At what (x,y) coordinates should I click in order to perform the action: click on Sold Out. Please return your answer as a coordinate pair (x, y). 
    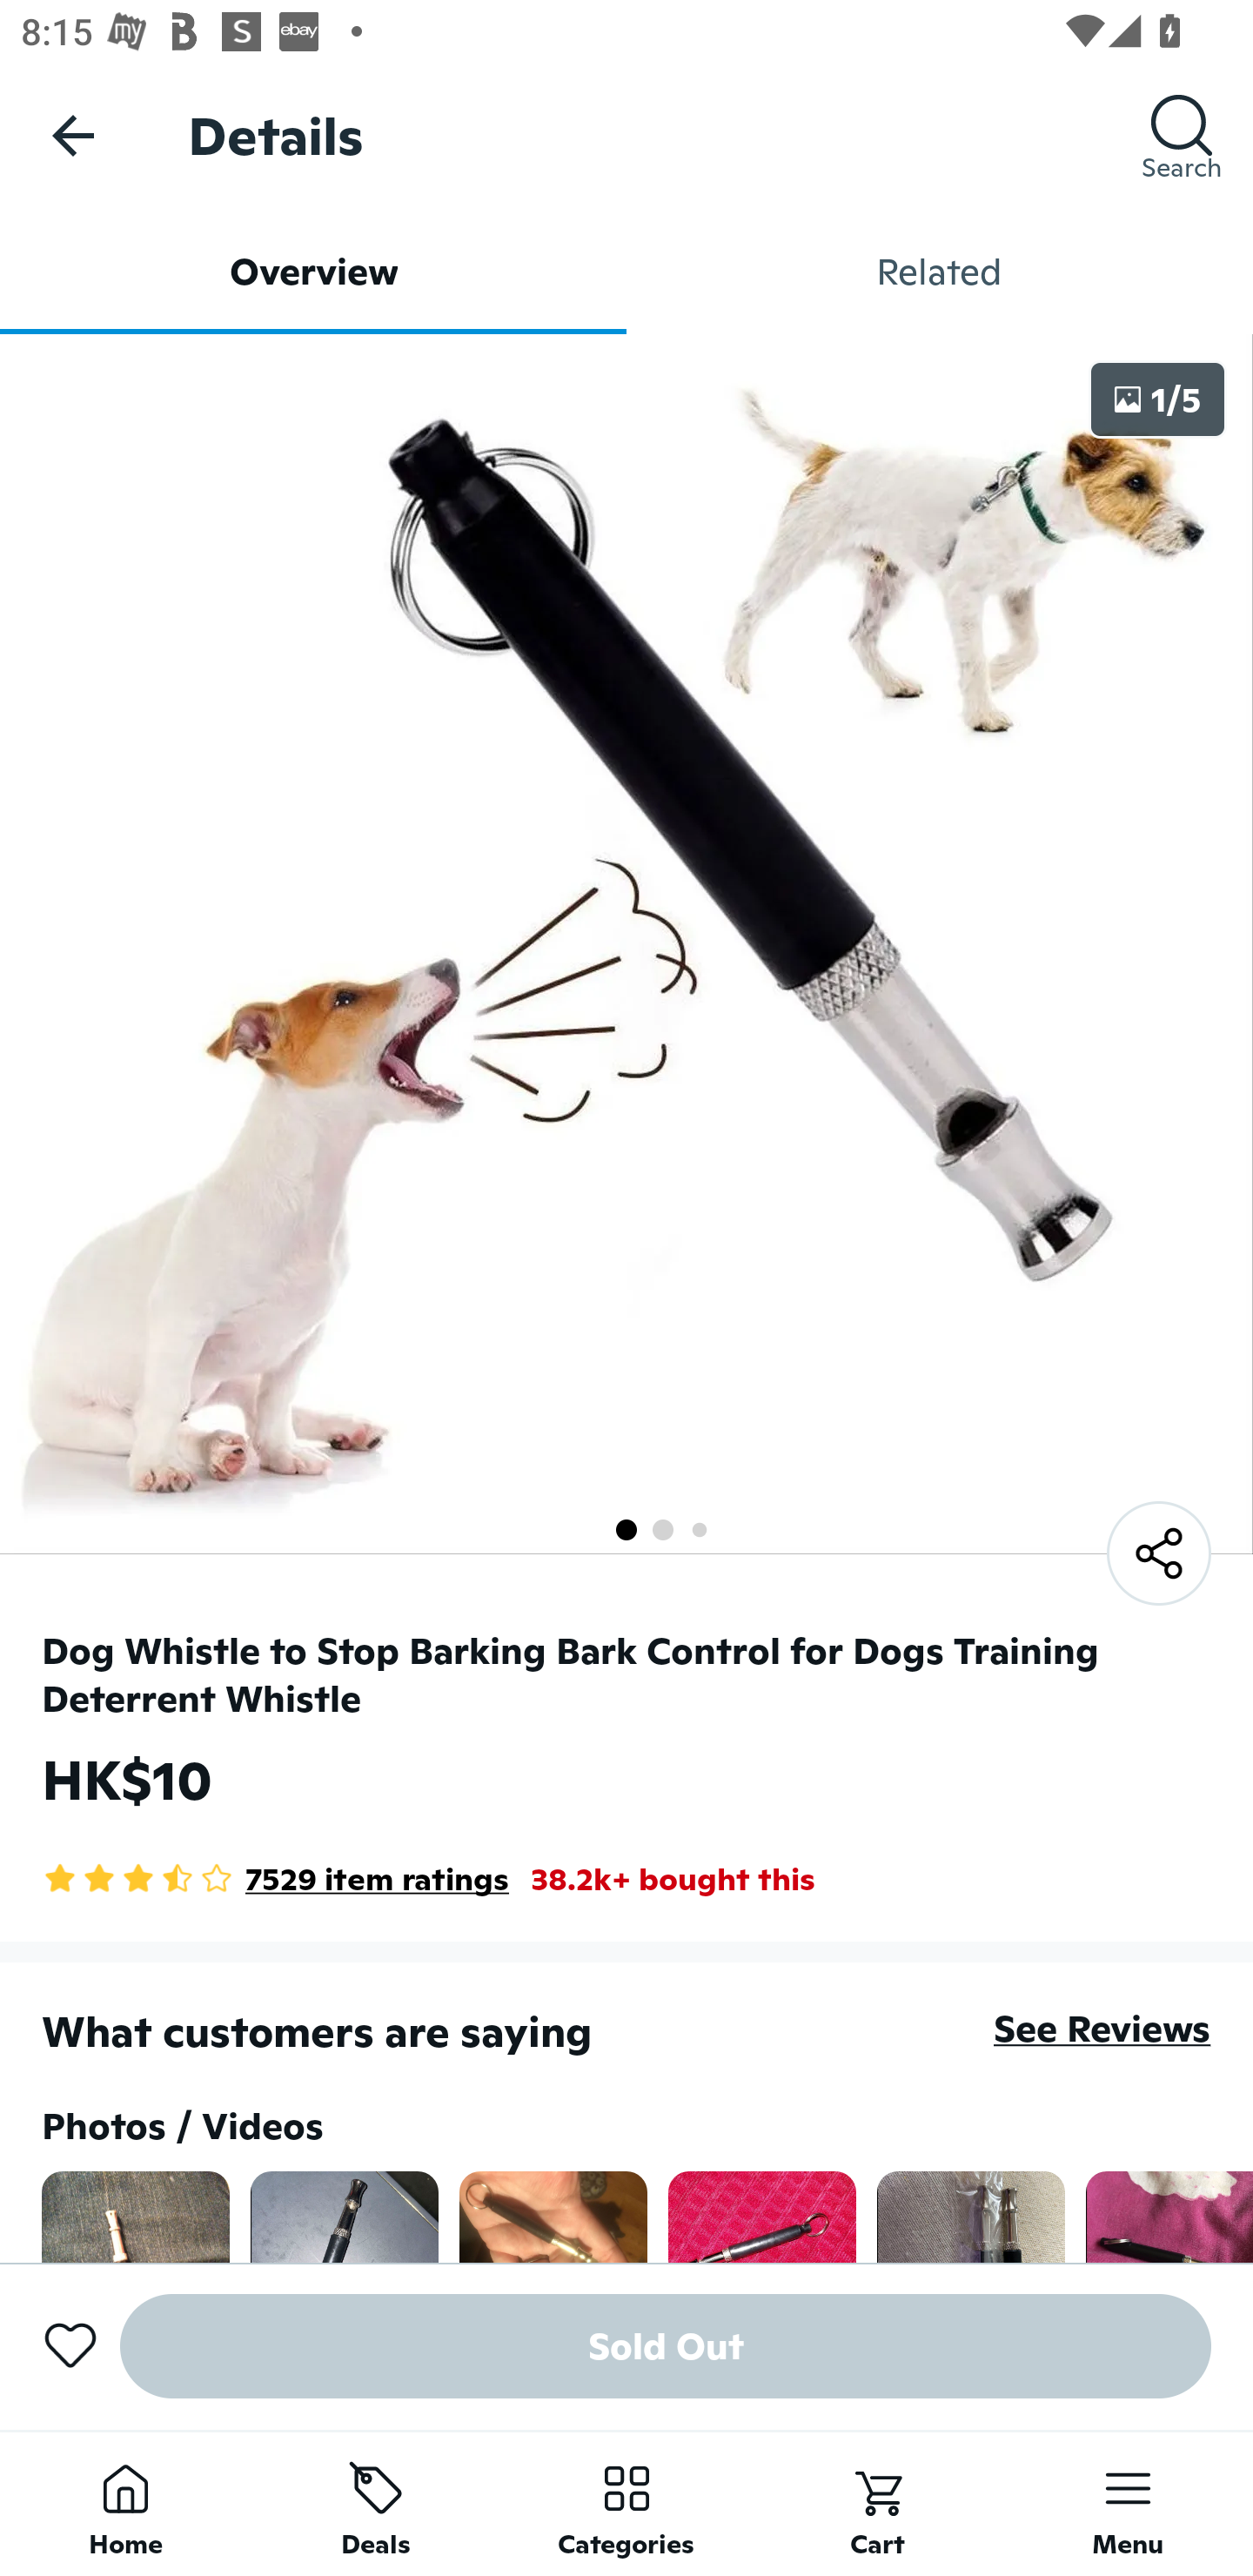
    Looking at the image, I should click on (666, 2346).